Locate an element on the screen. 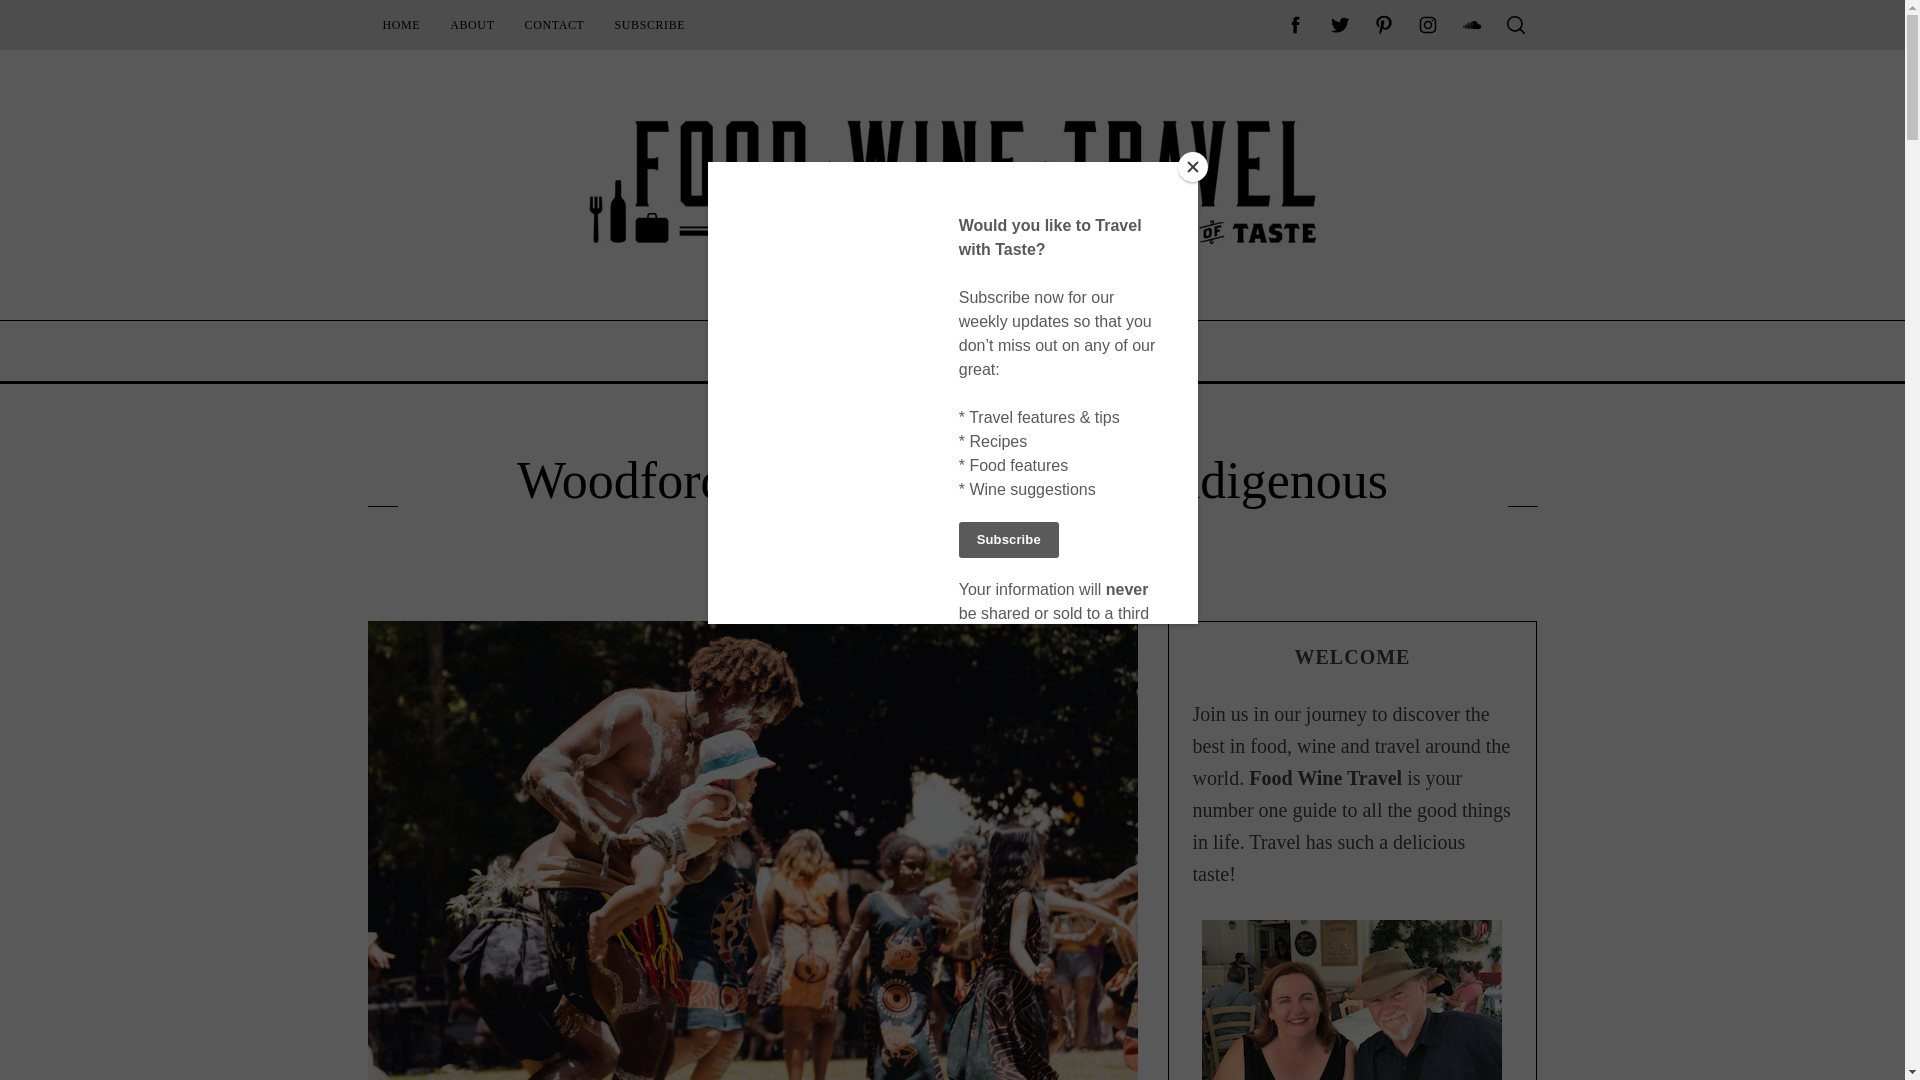  TRAVEL is located at coordinates (990, 350).